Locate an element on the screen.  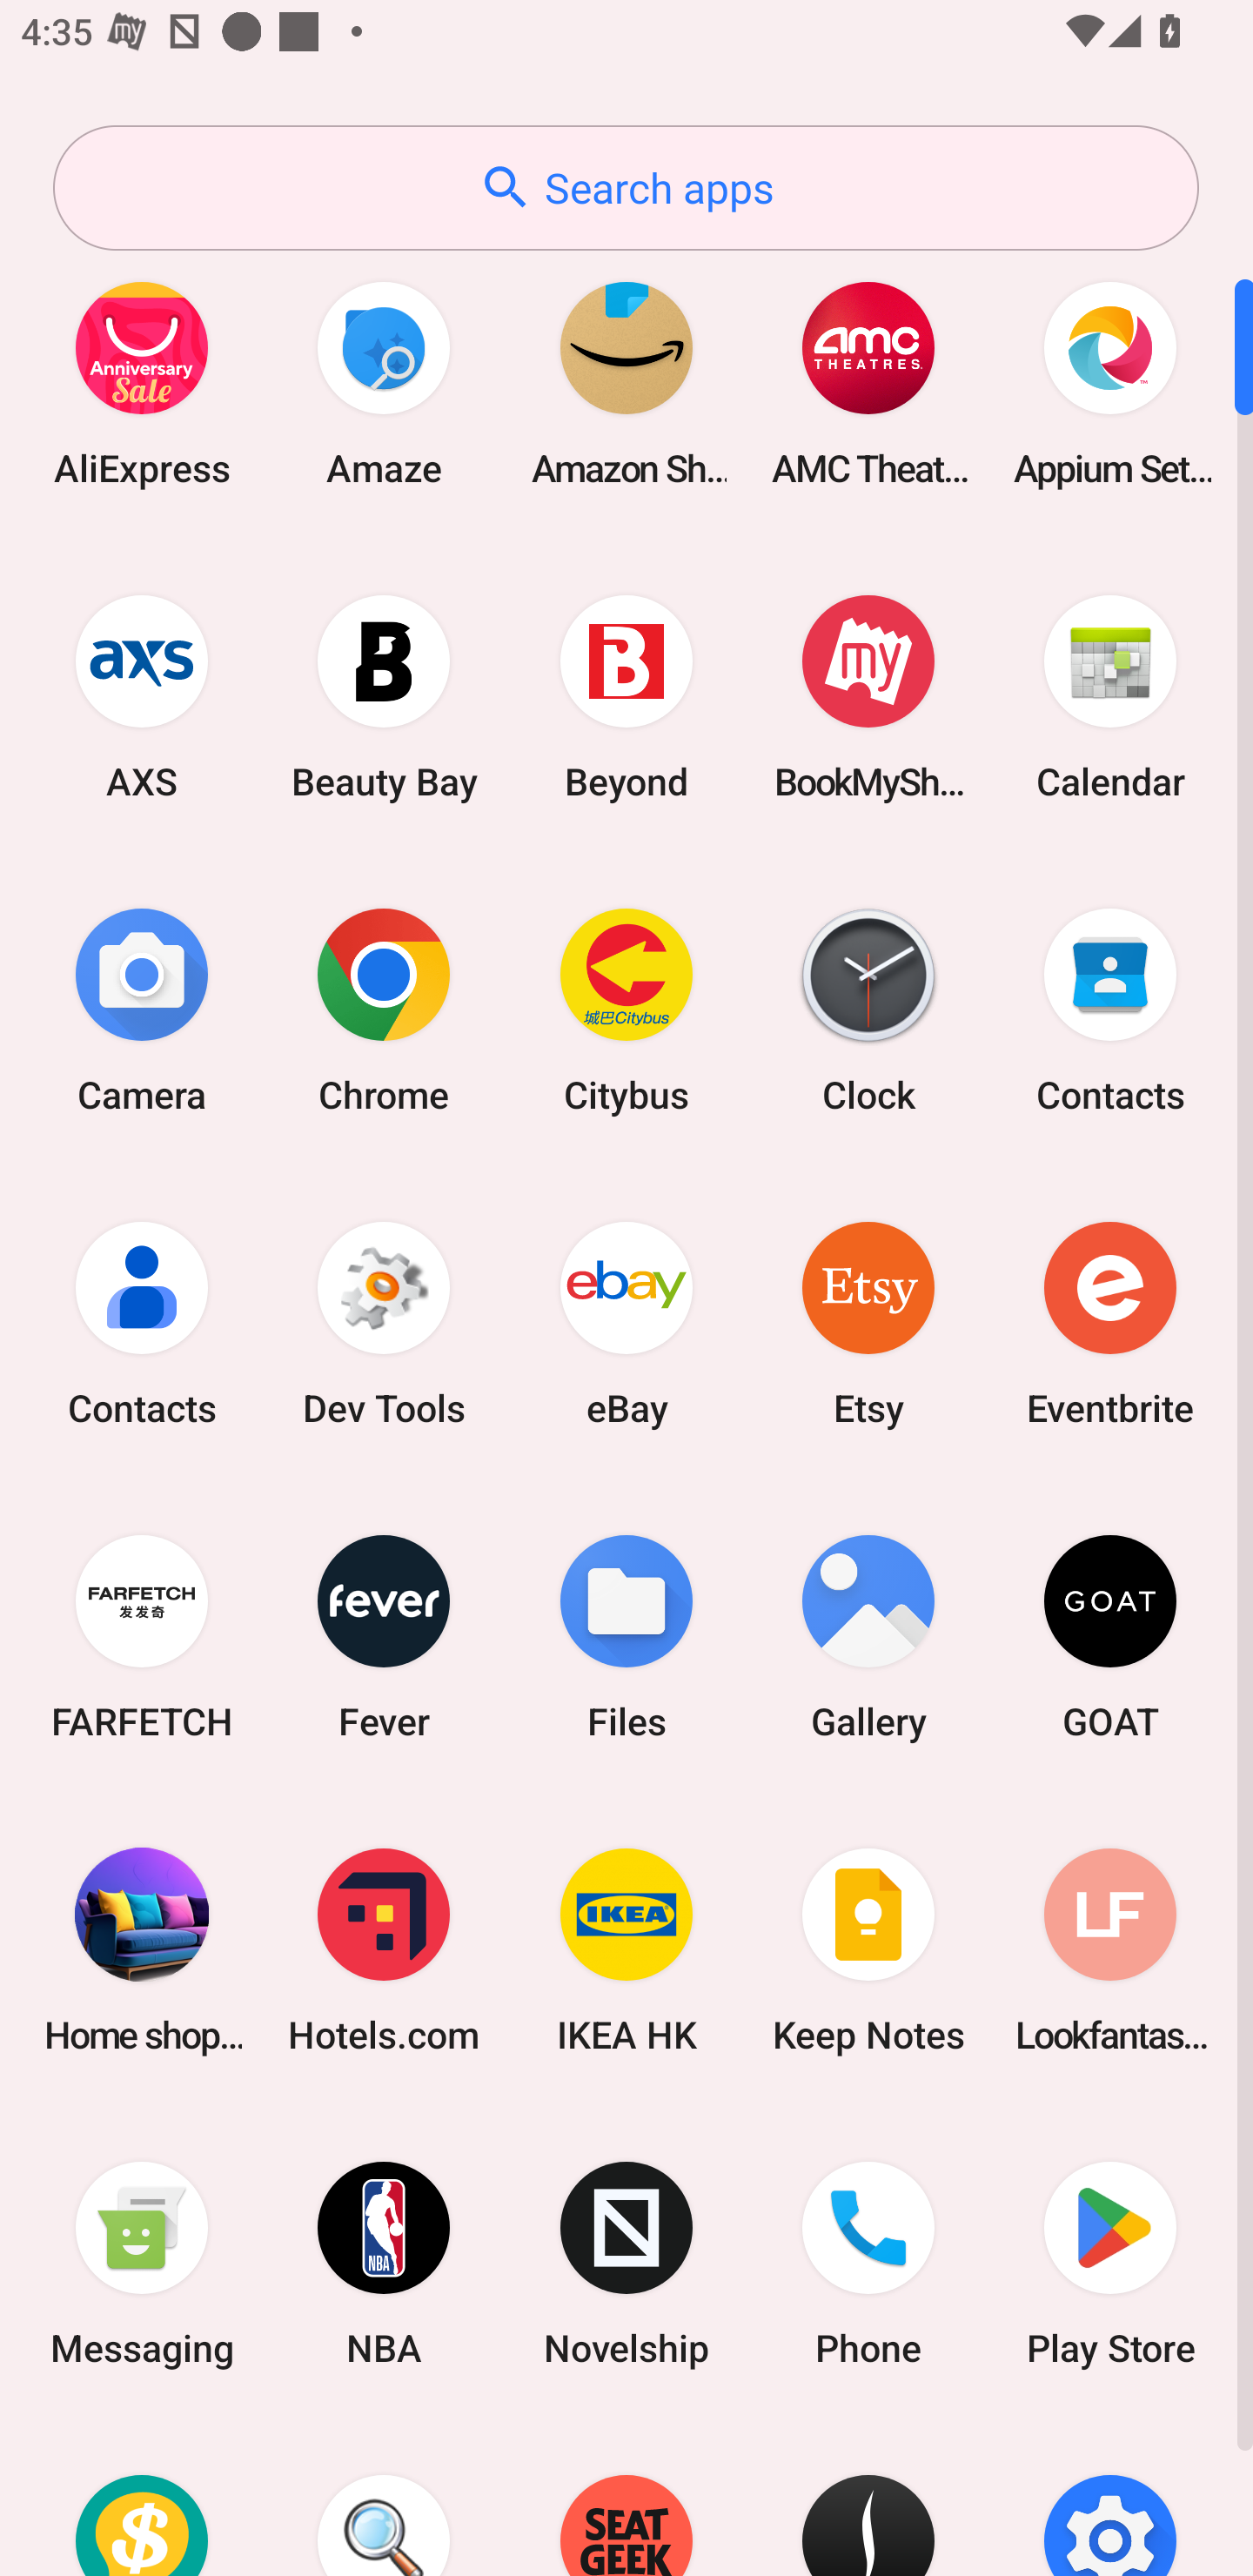
Calendar is located at coordinates (1110, 696).